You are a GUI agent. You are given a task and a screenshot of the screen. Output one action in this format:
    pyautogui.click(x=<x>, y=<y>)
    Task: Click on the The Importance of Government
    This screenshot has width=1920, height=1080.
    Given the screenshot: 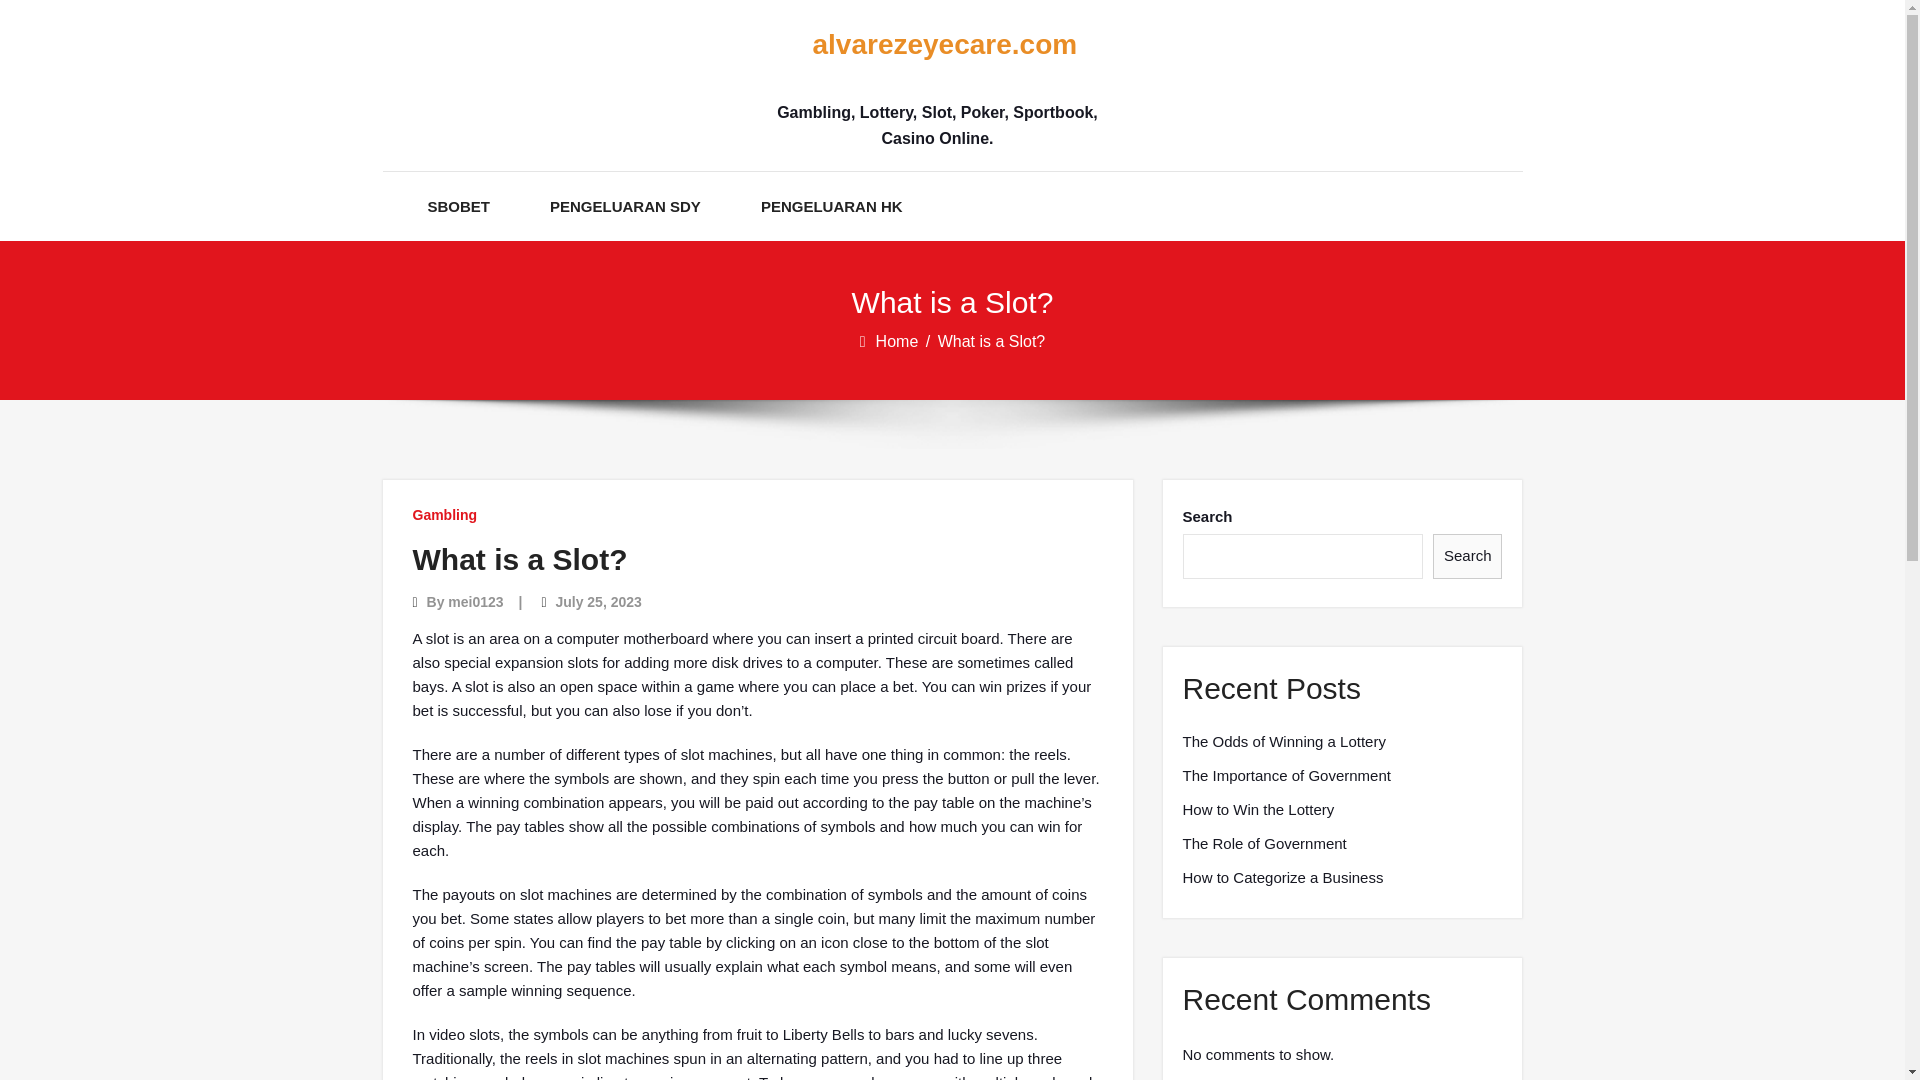 What is the action you would take?
    pyautogui.click(x=1286, y=776)
    